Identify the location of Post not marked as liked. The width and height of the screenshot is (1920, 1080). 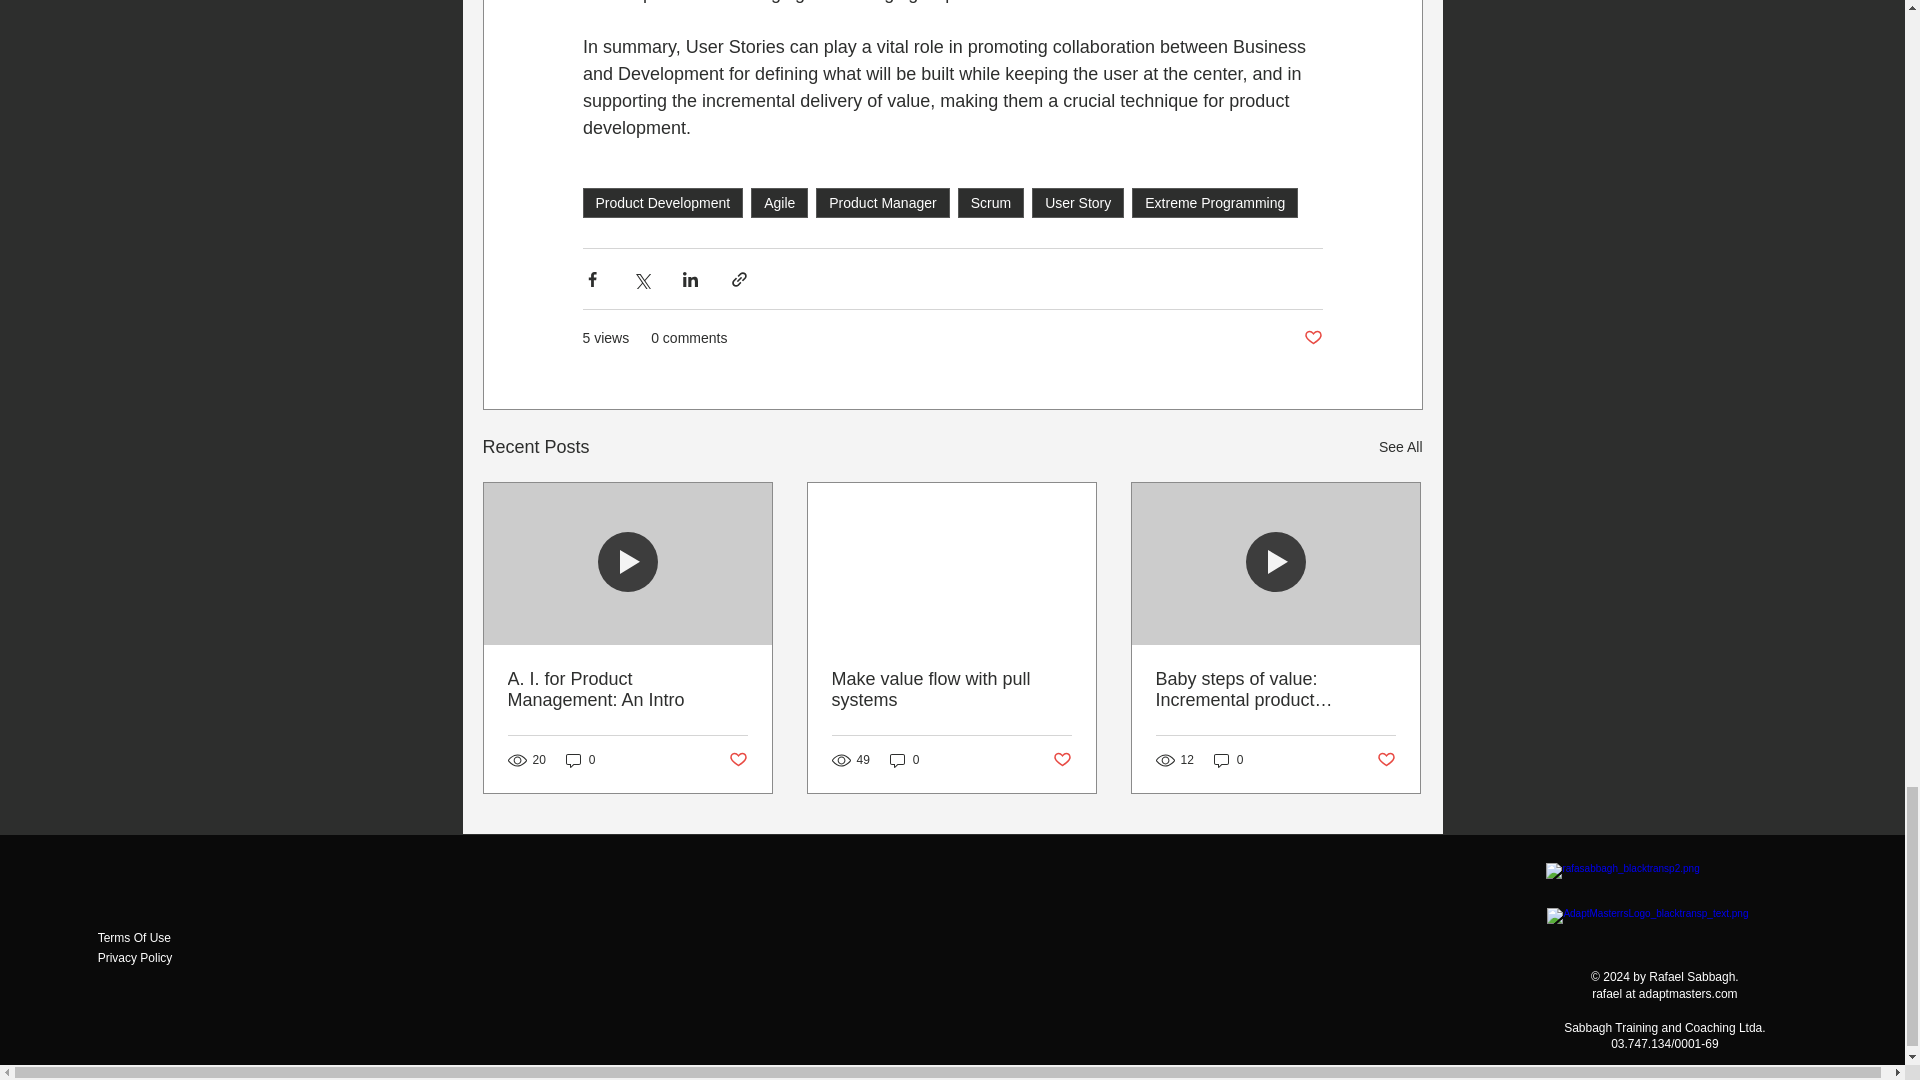
(736, 760).